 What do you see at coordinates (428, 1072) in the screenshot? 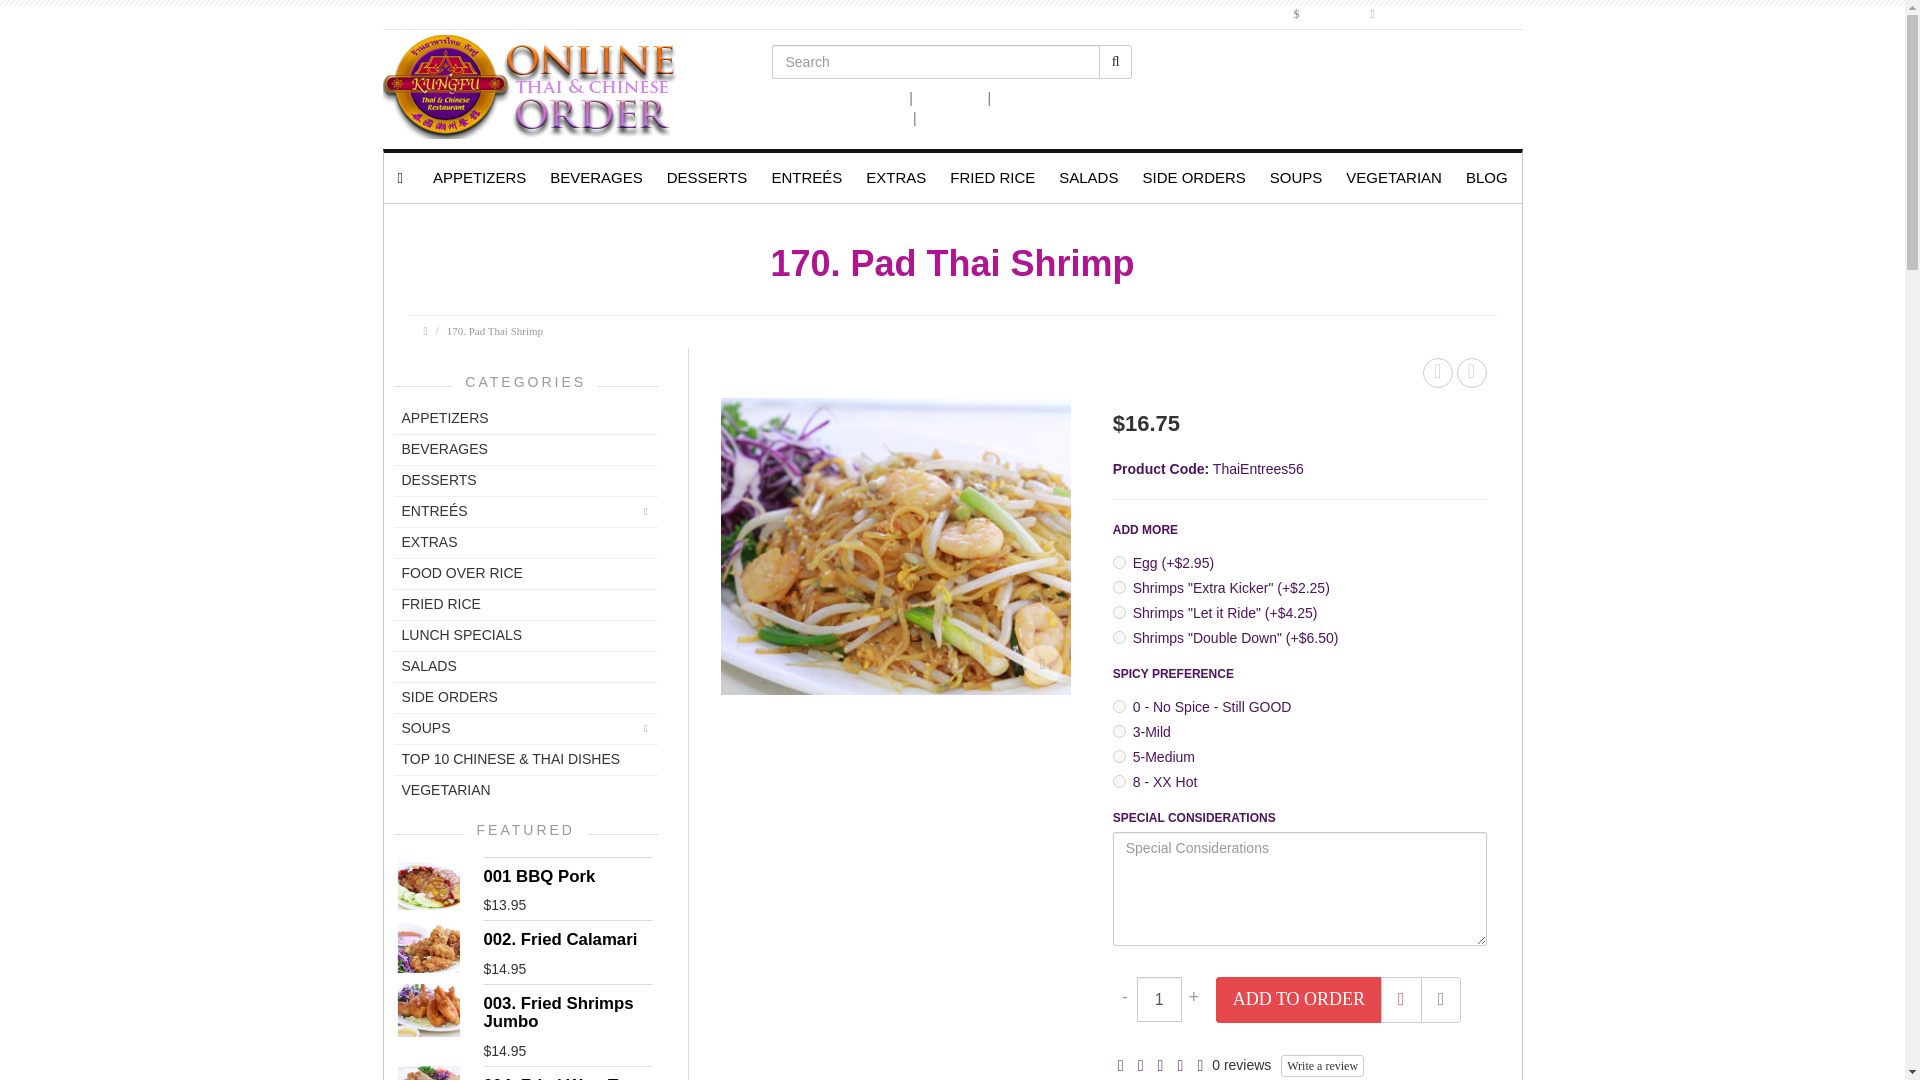
I see `004.  Fried Won-Ton-Chips` at bounding box center [428, 1072].